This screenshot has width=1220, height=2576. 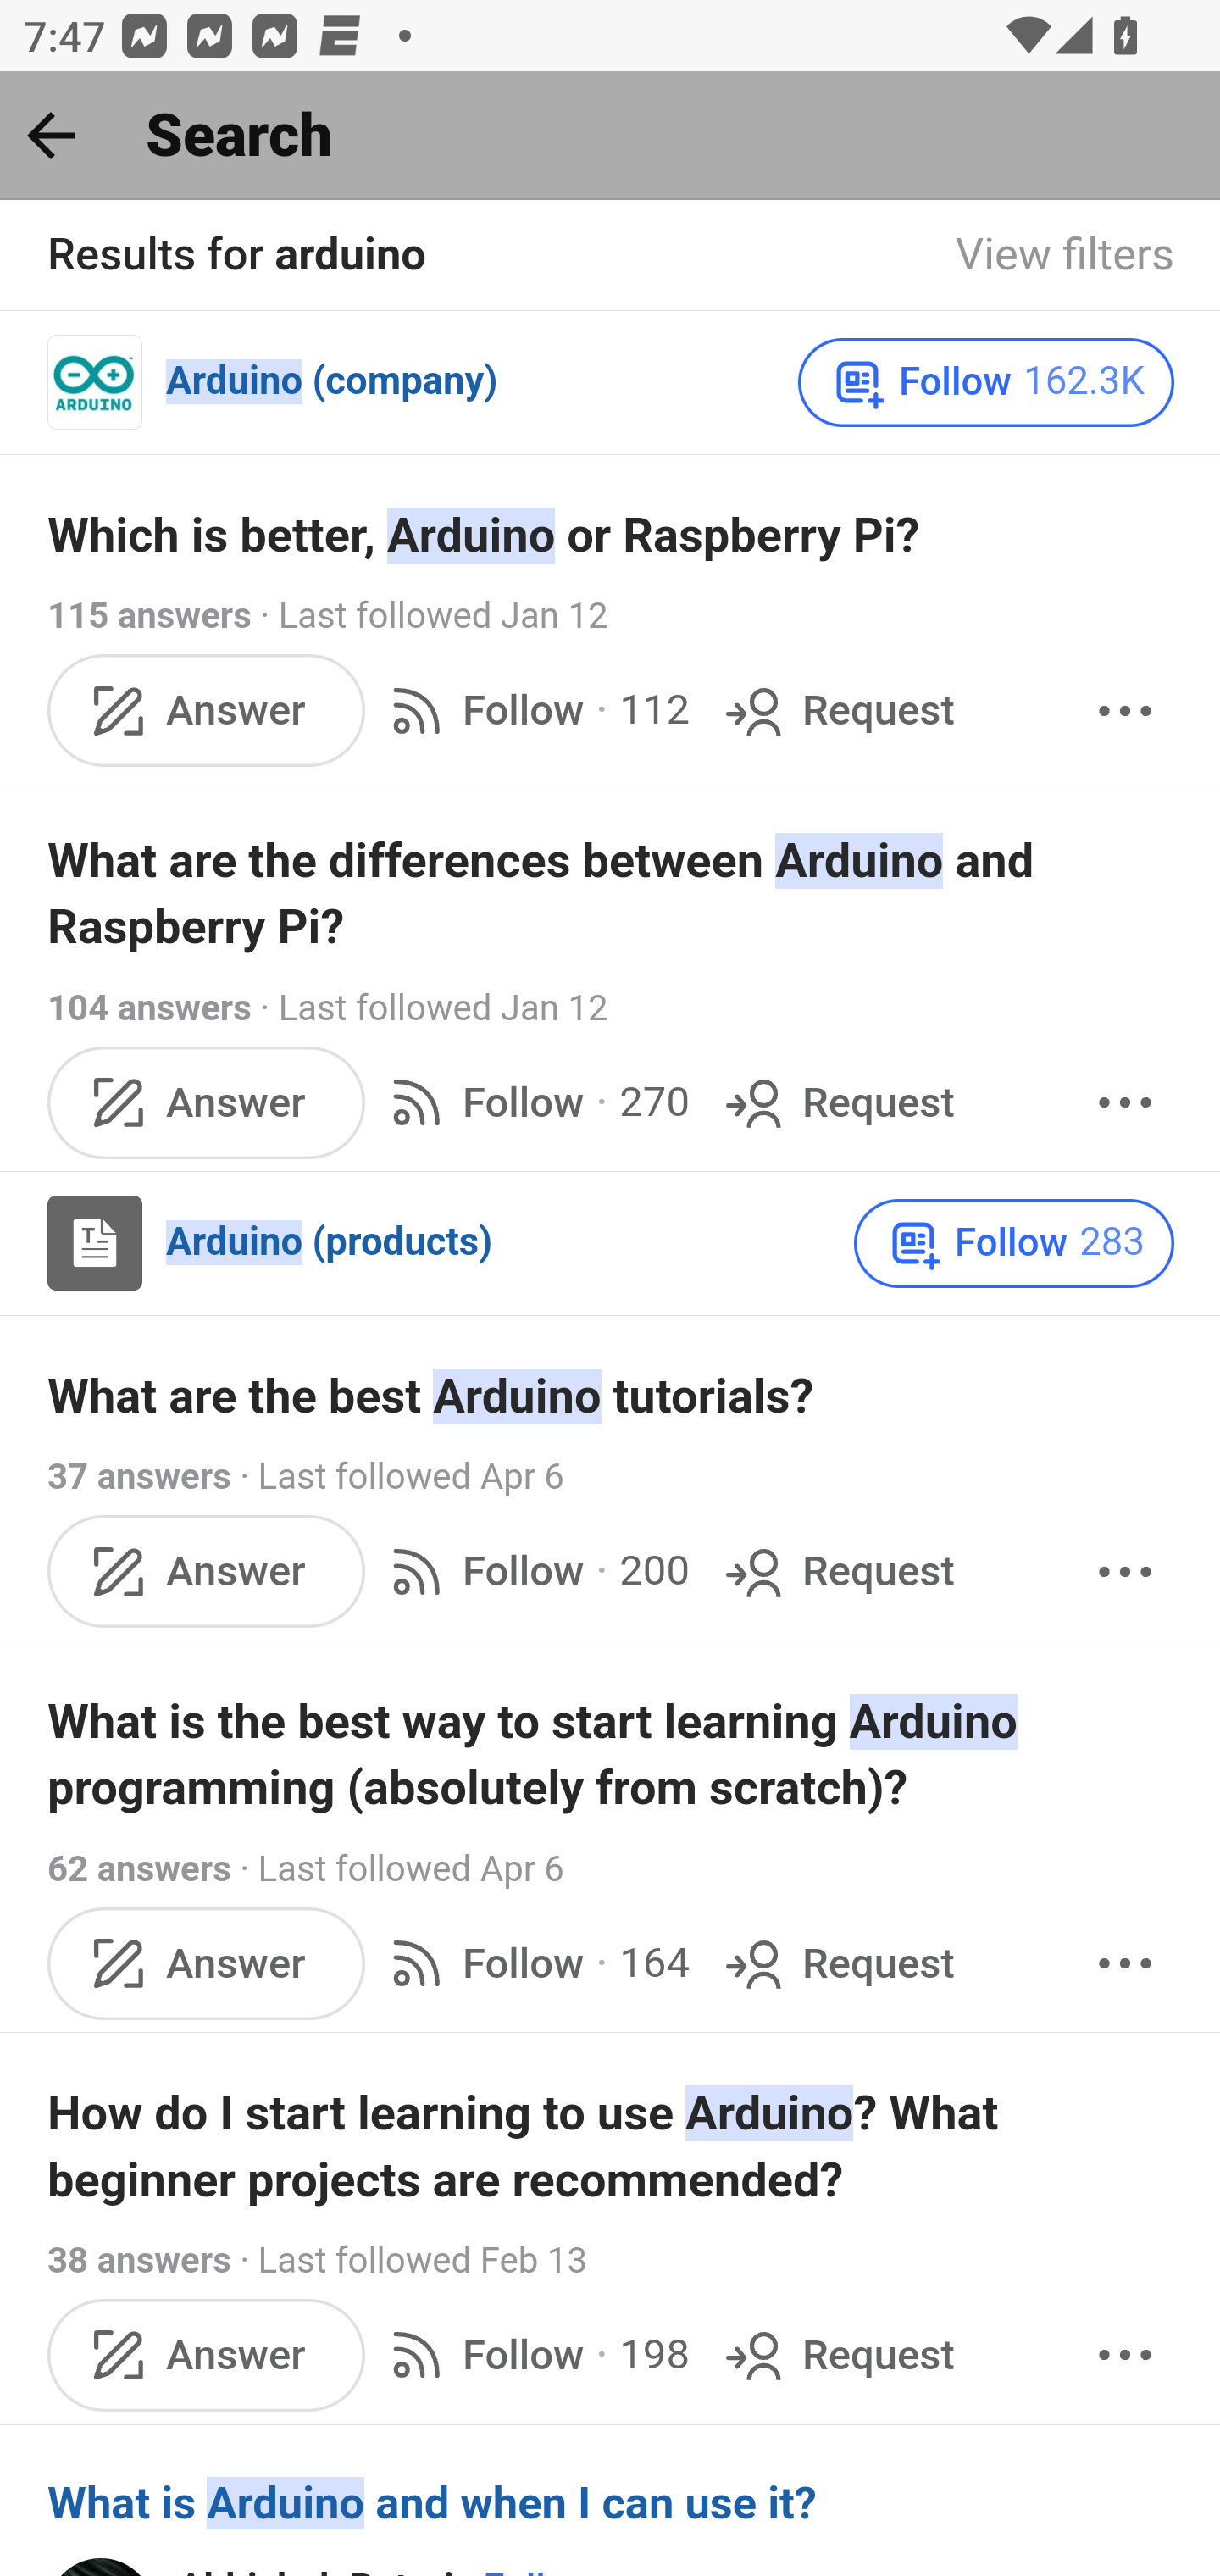 I want to click on 62 answers 62  answers, so click(x=139, y=1868).